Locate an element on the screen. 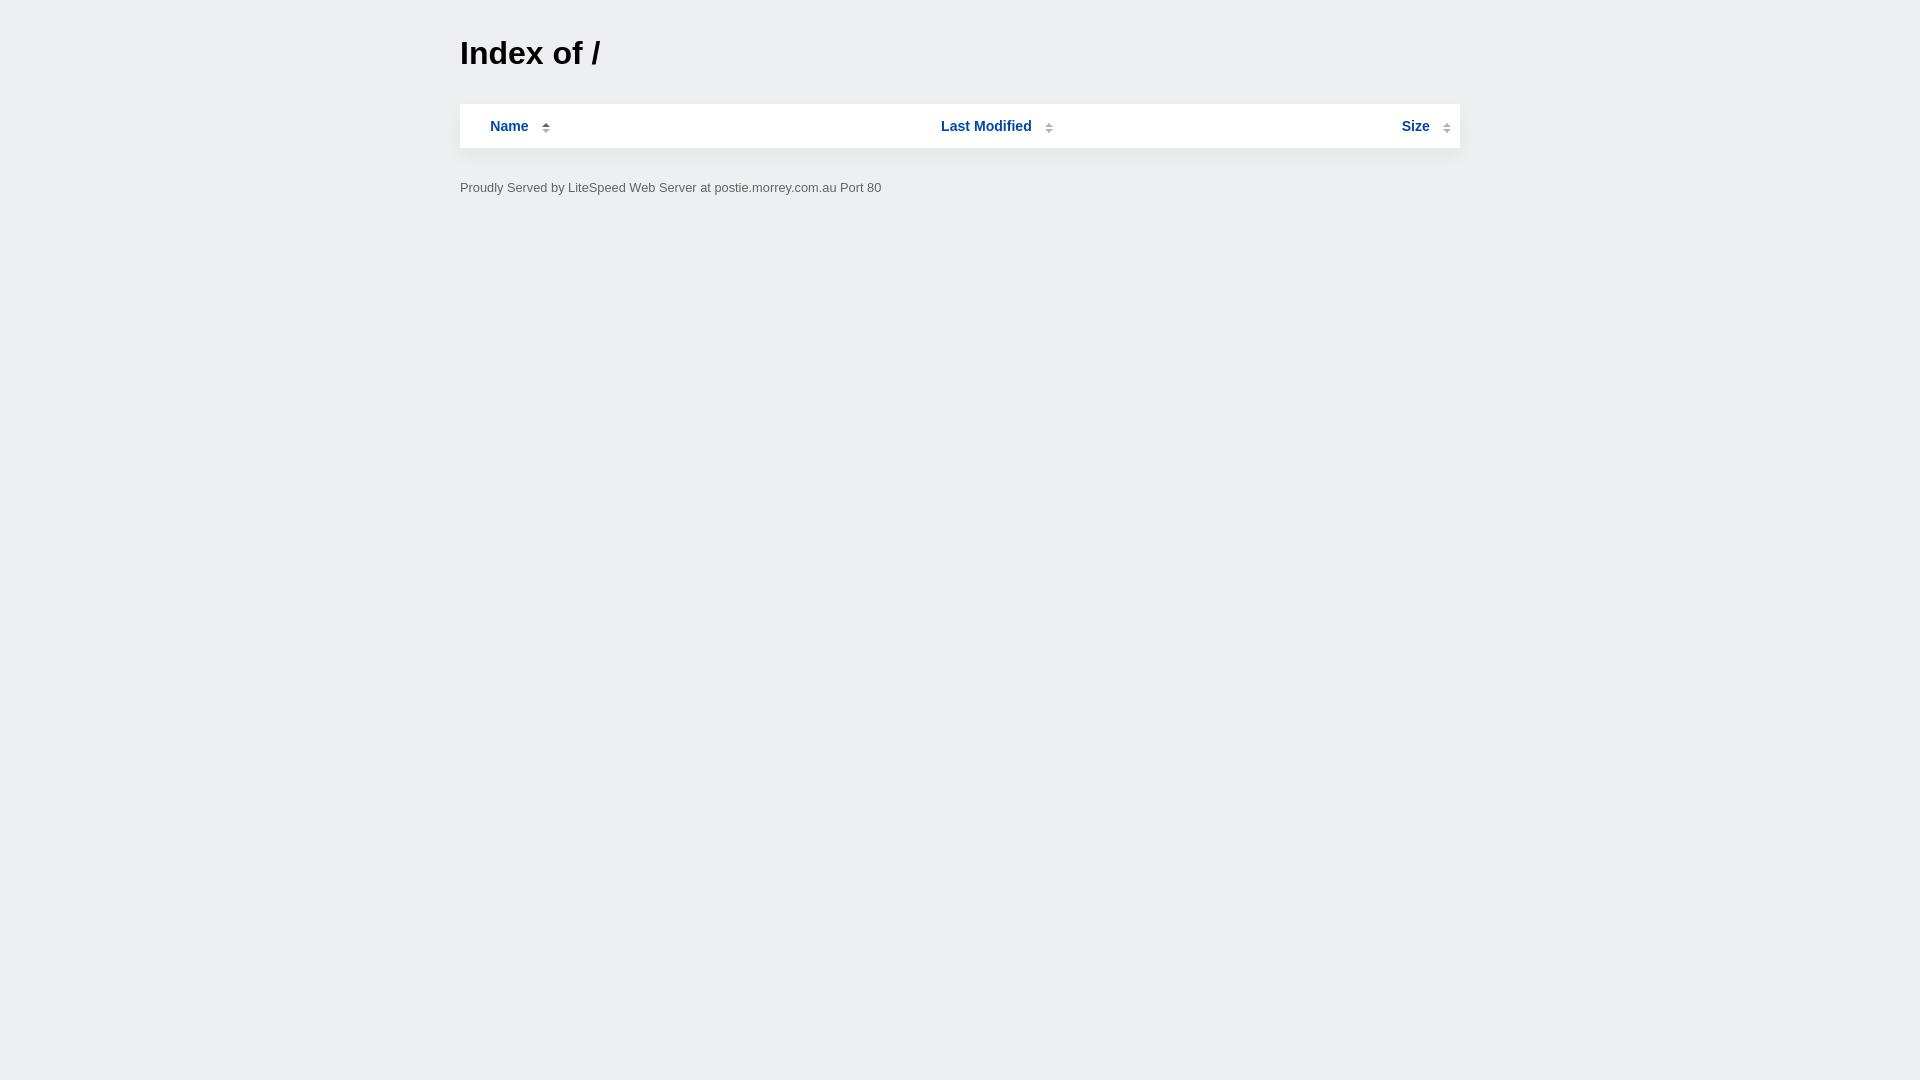  Last Modified is located at coordinates (997, 126).